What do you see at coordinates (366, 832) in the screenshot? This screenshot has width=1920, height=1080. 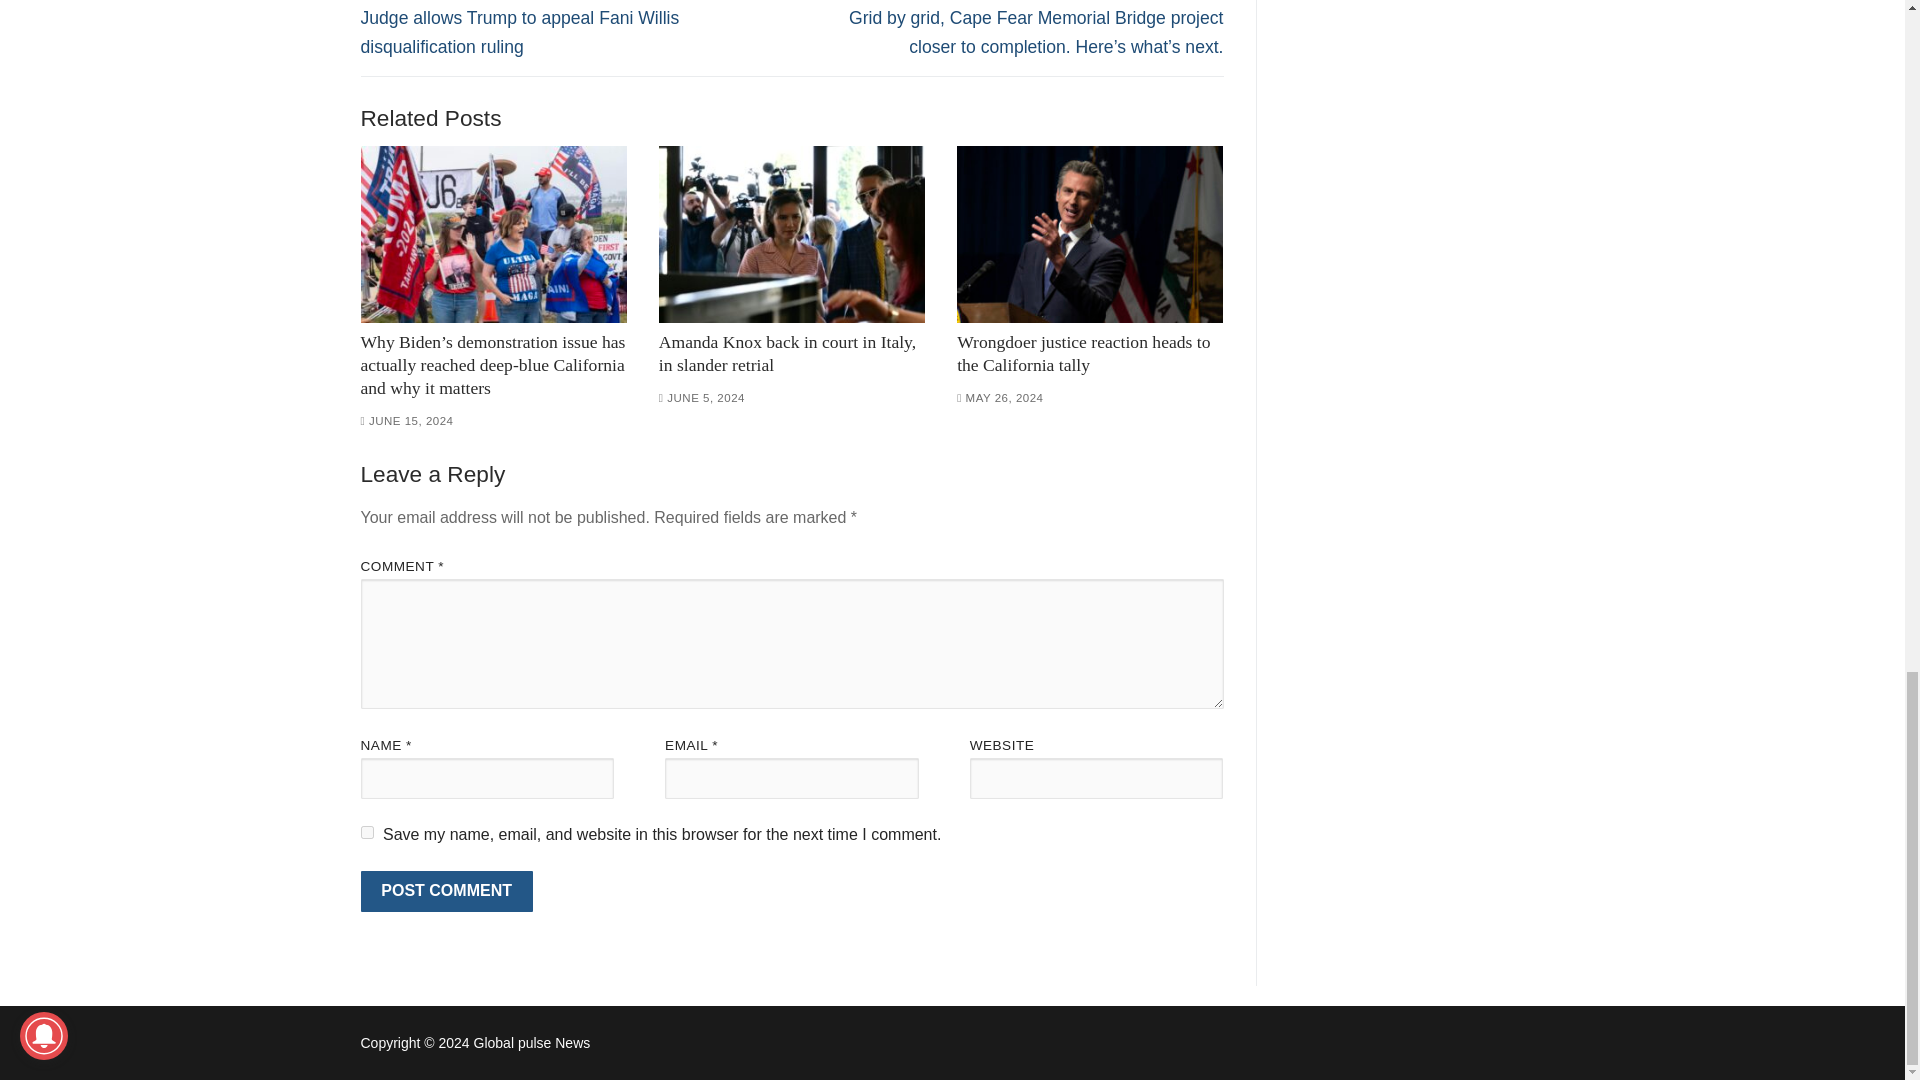 I see `yes` at bounding box center [366, 832].